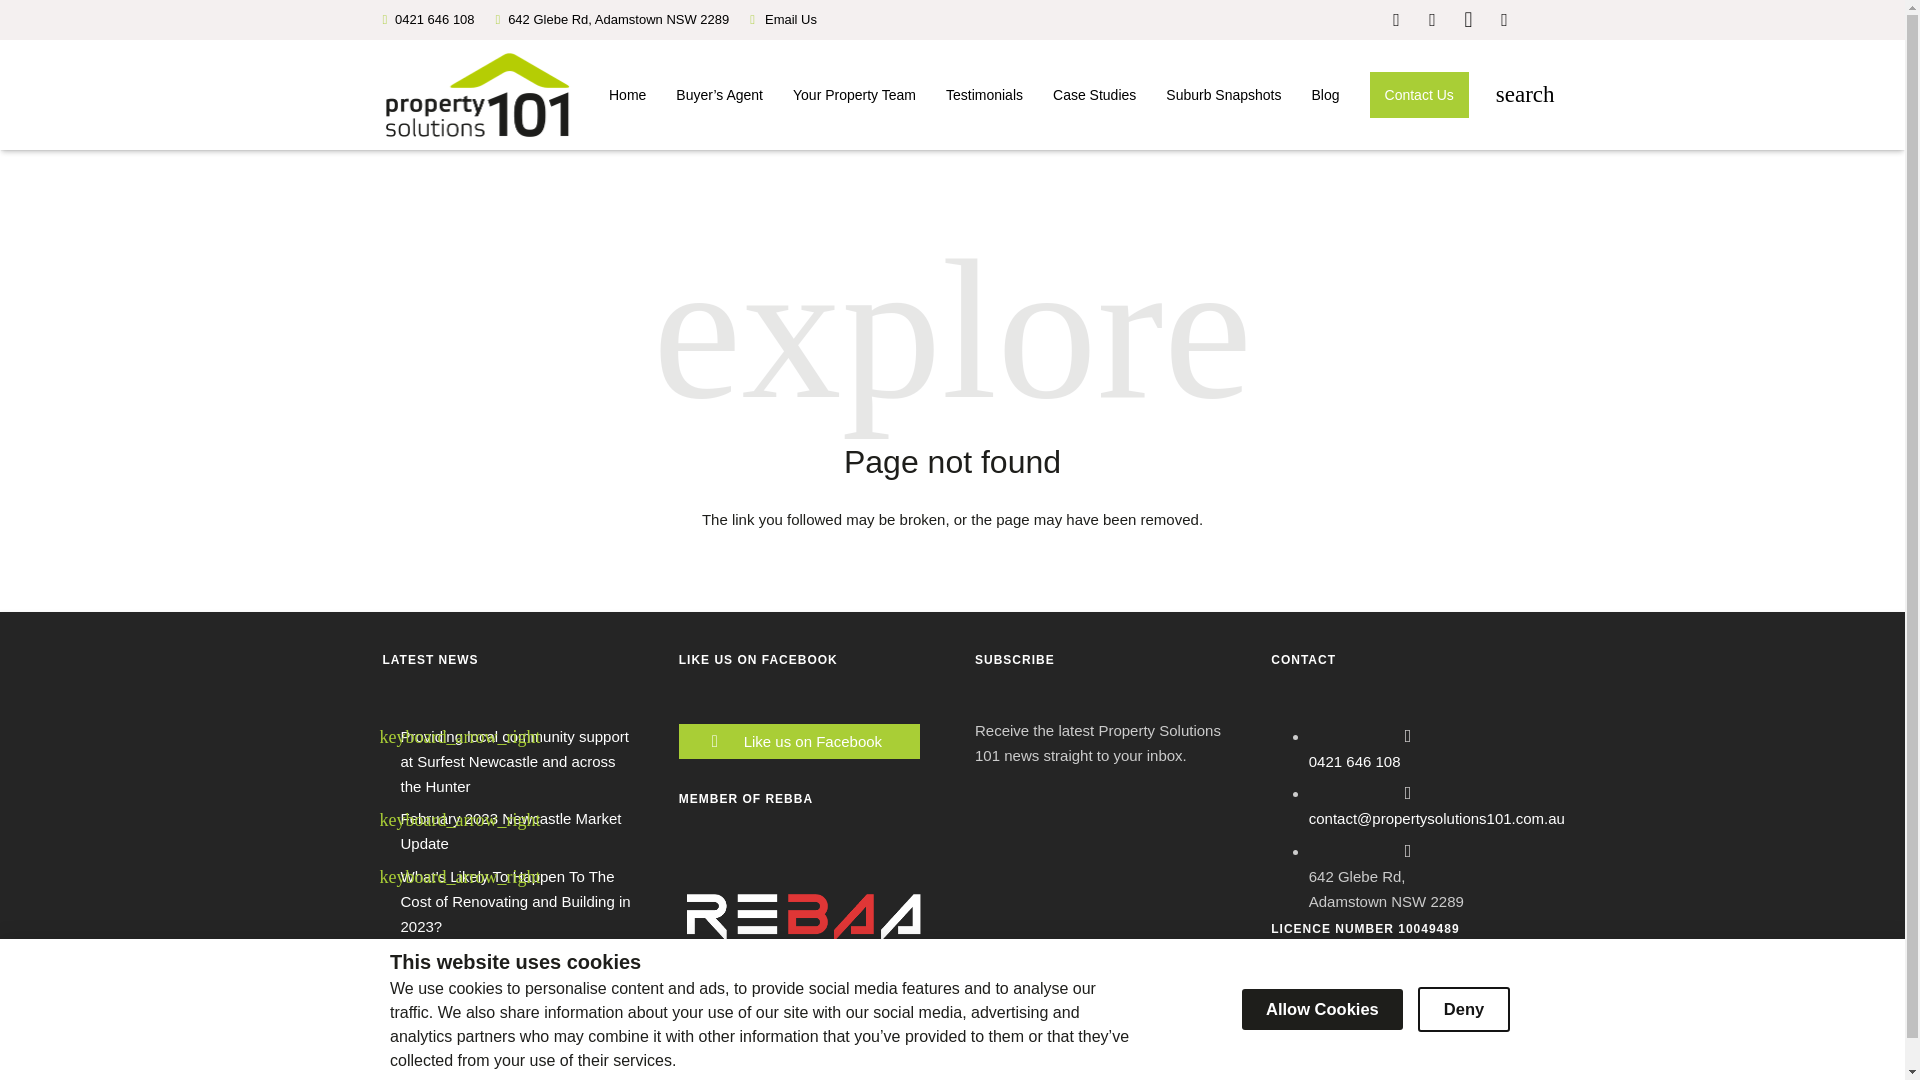 The image size is (1920, 1080). What do you see at coordinates (645, 1074) in the screenshot?
I see `Privacy Policy` at bounding box center [645, 1074].